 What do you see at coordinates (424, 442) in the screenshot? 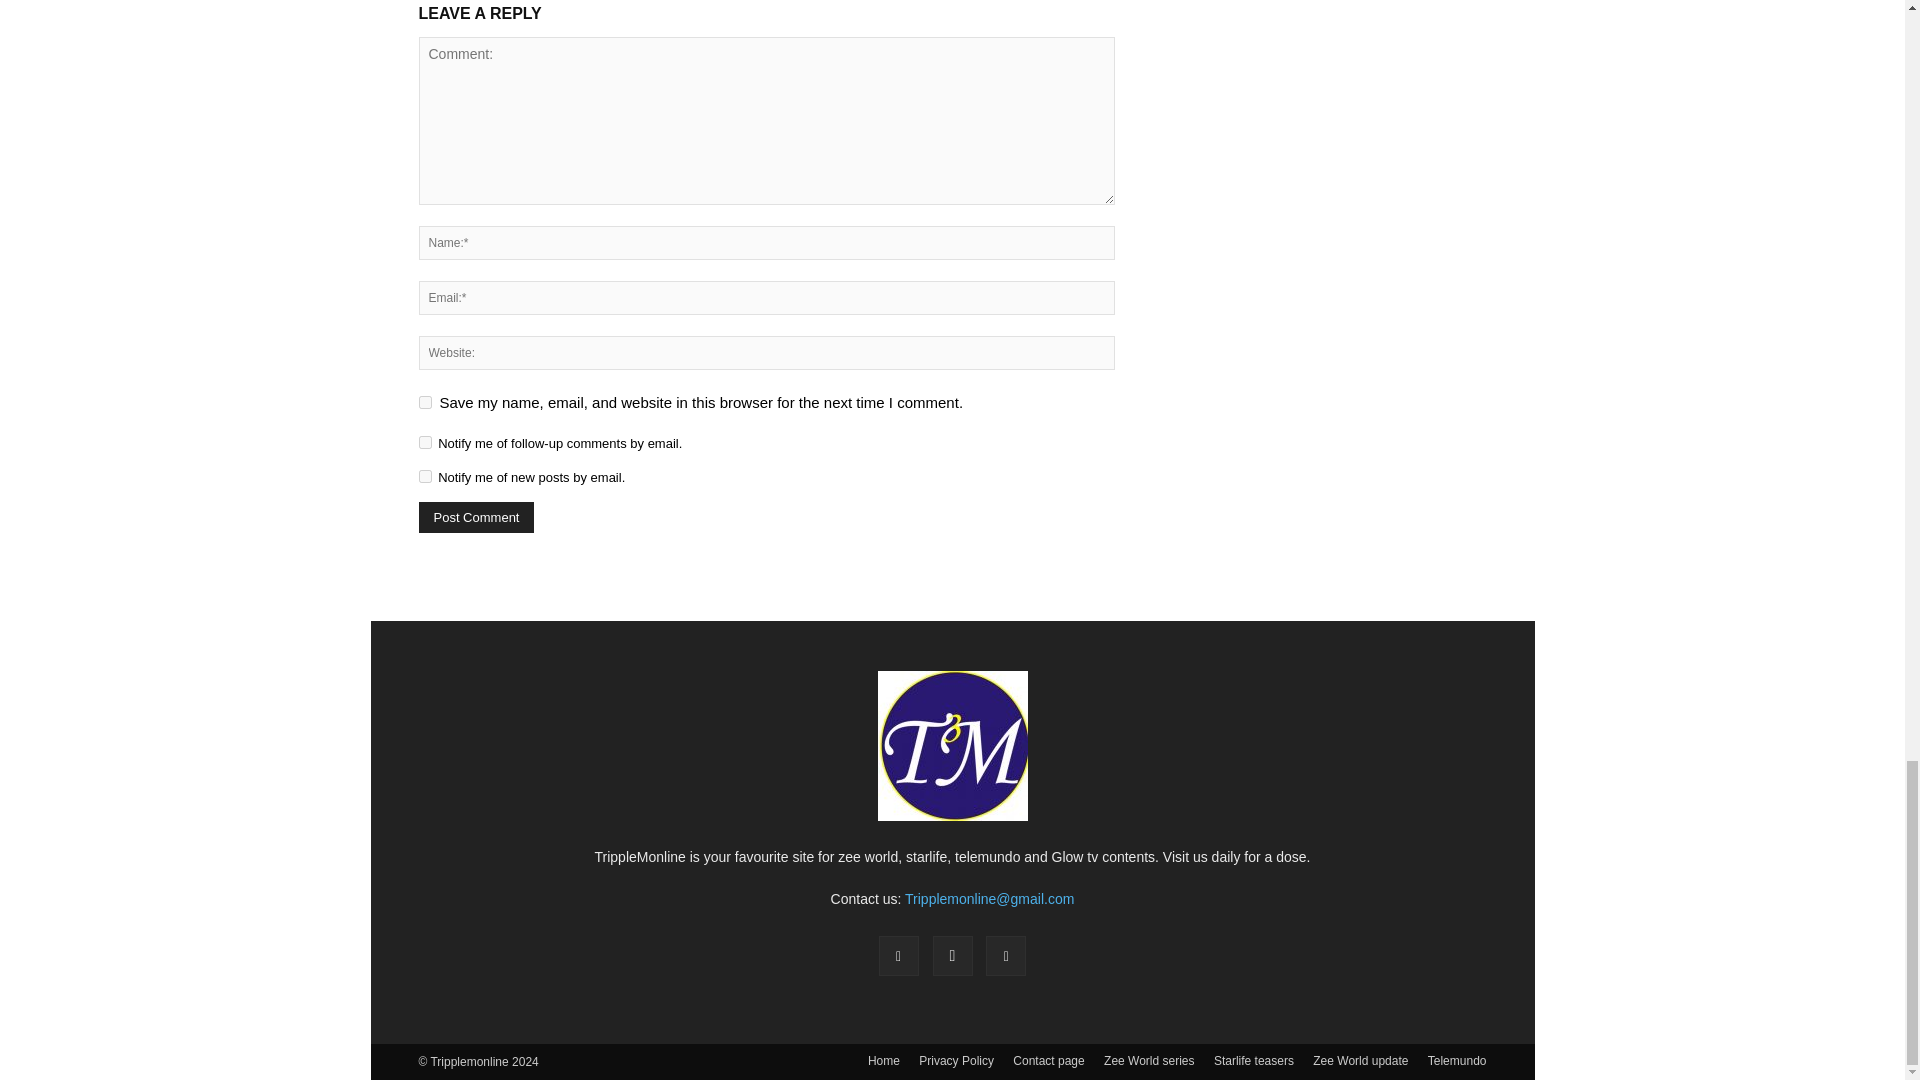
I see `subscribe` at bounding box center [424, 442].